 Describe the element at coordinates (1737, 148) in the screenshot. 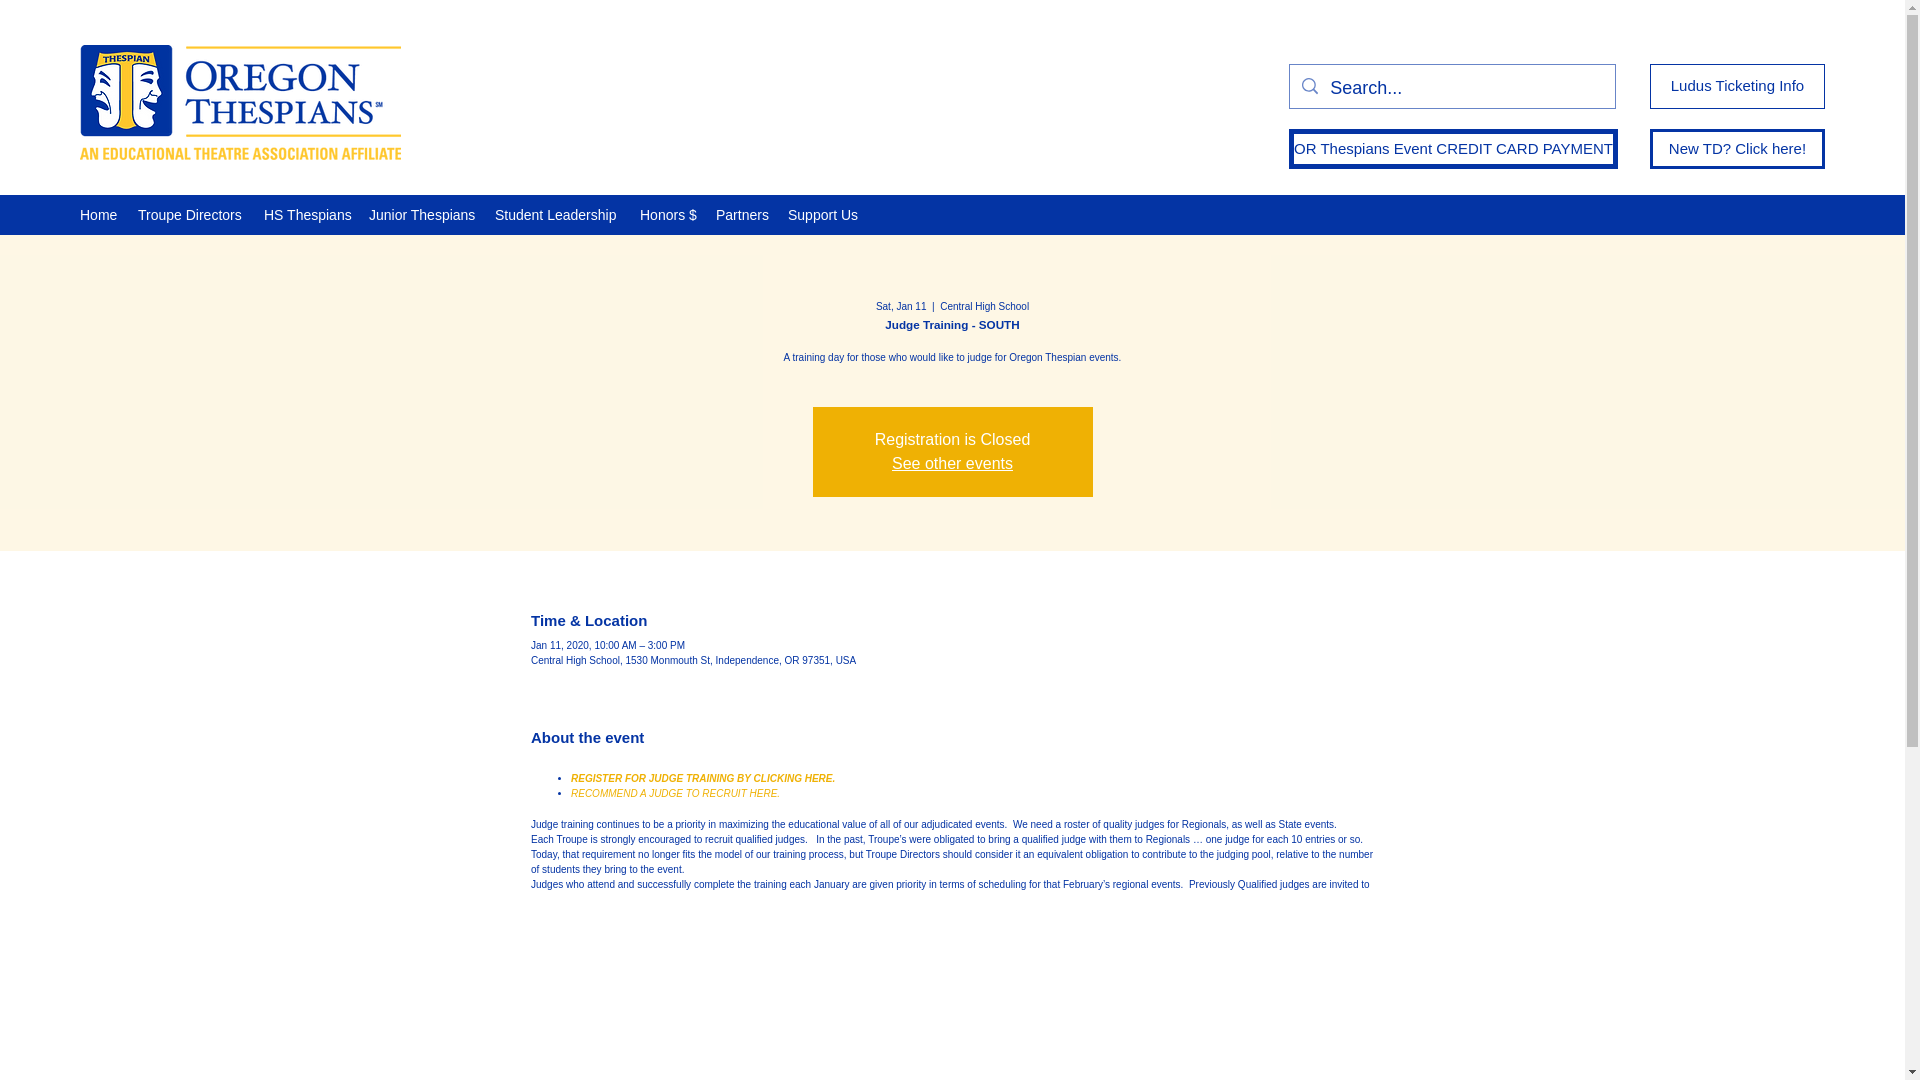

I see `New TD? Click here!` at that location.